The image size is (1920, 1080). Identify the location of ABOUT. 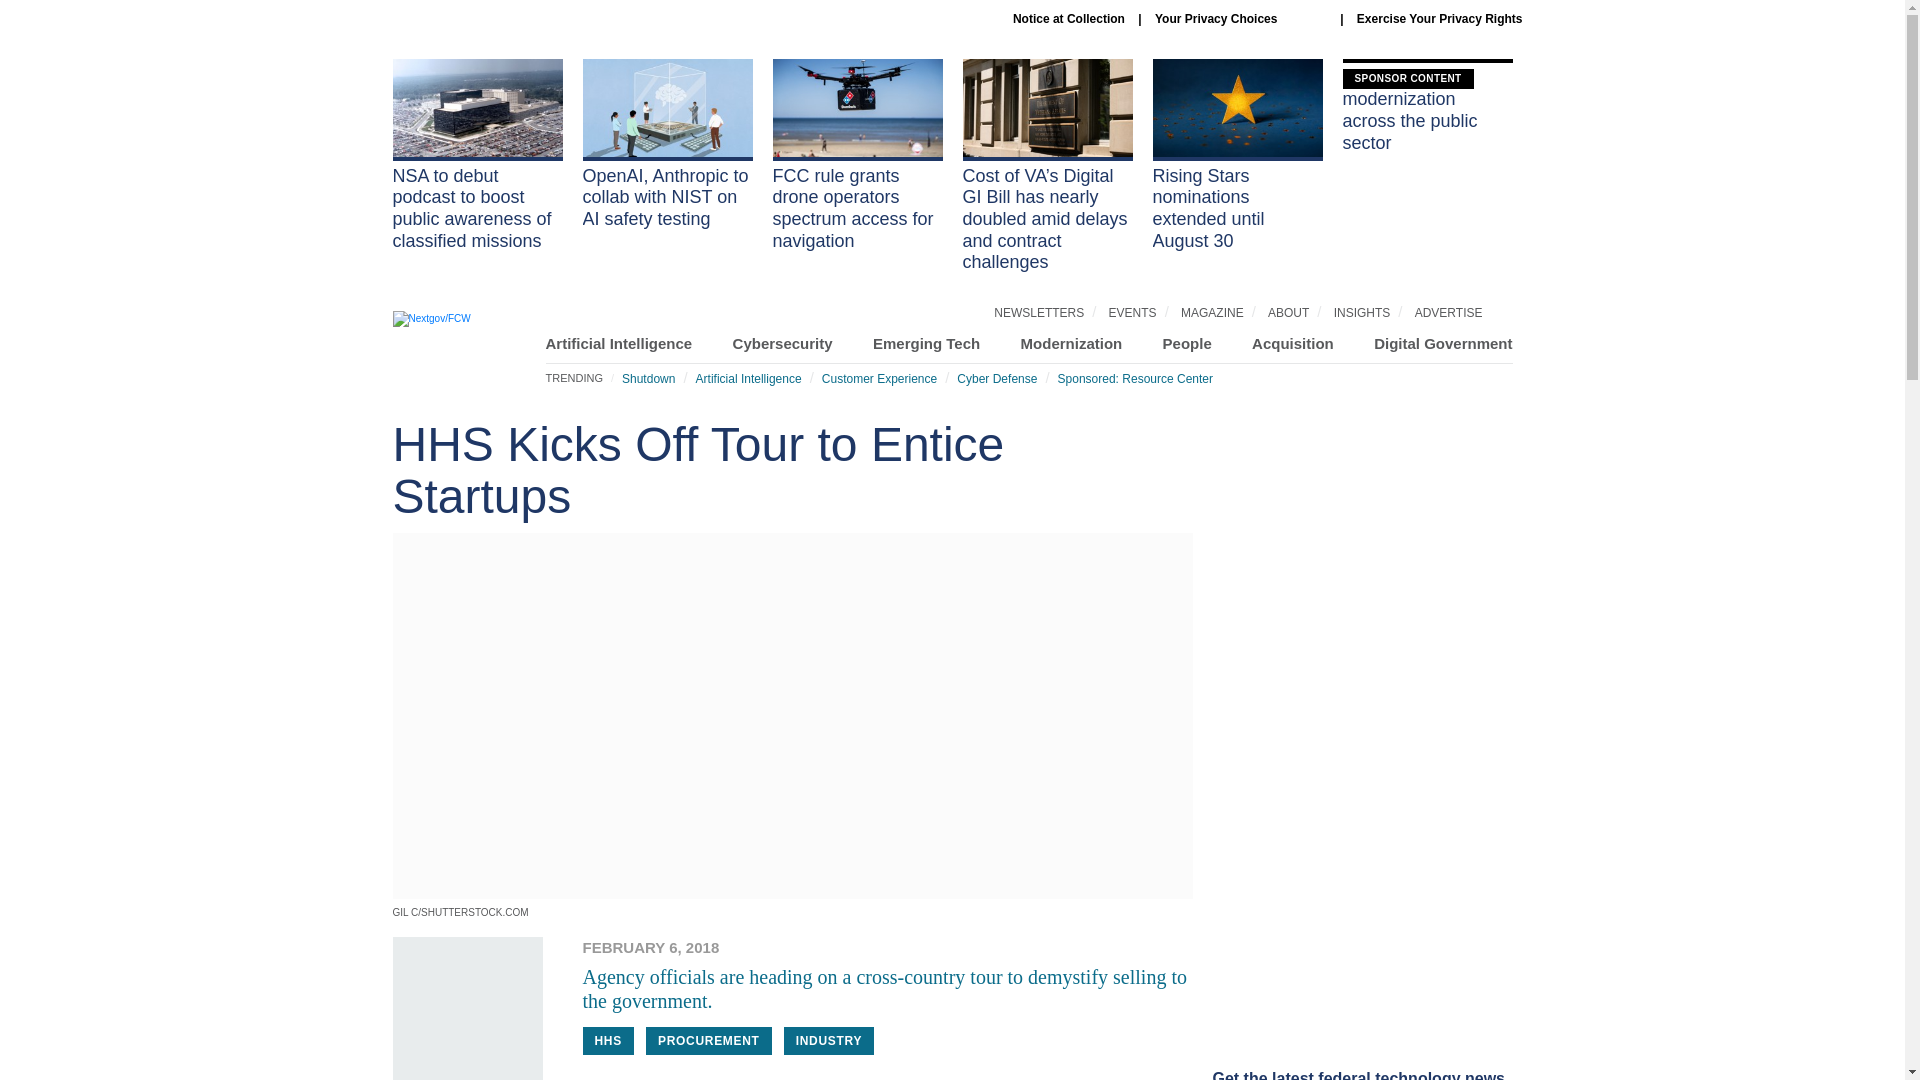
(1288, 312).